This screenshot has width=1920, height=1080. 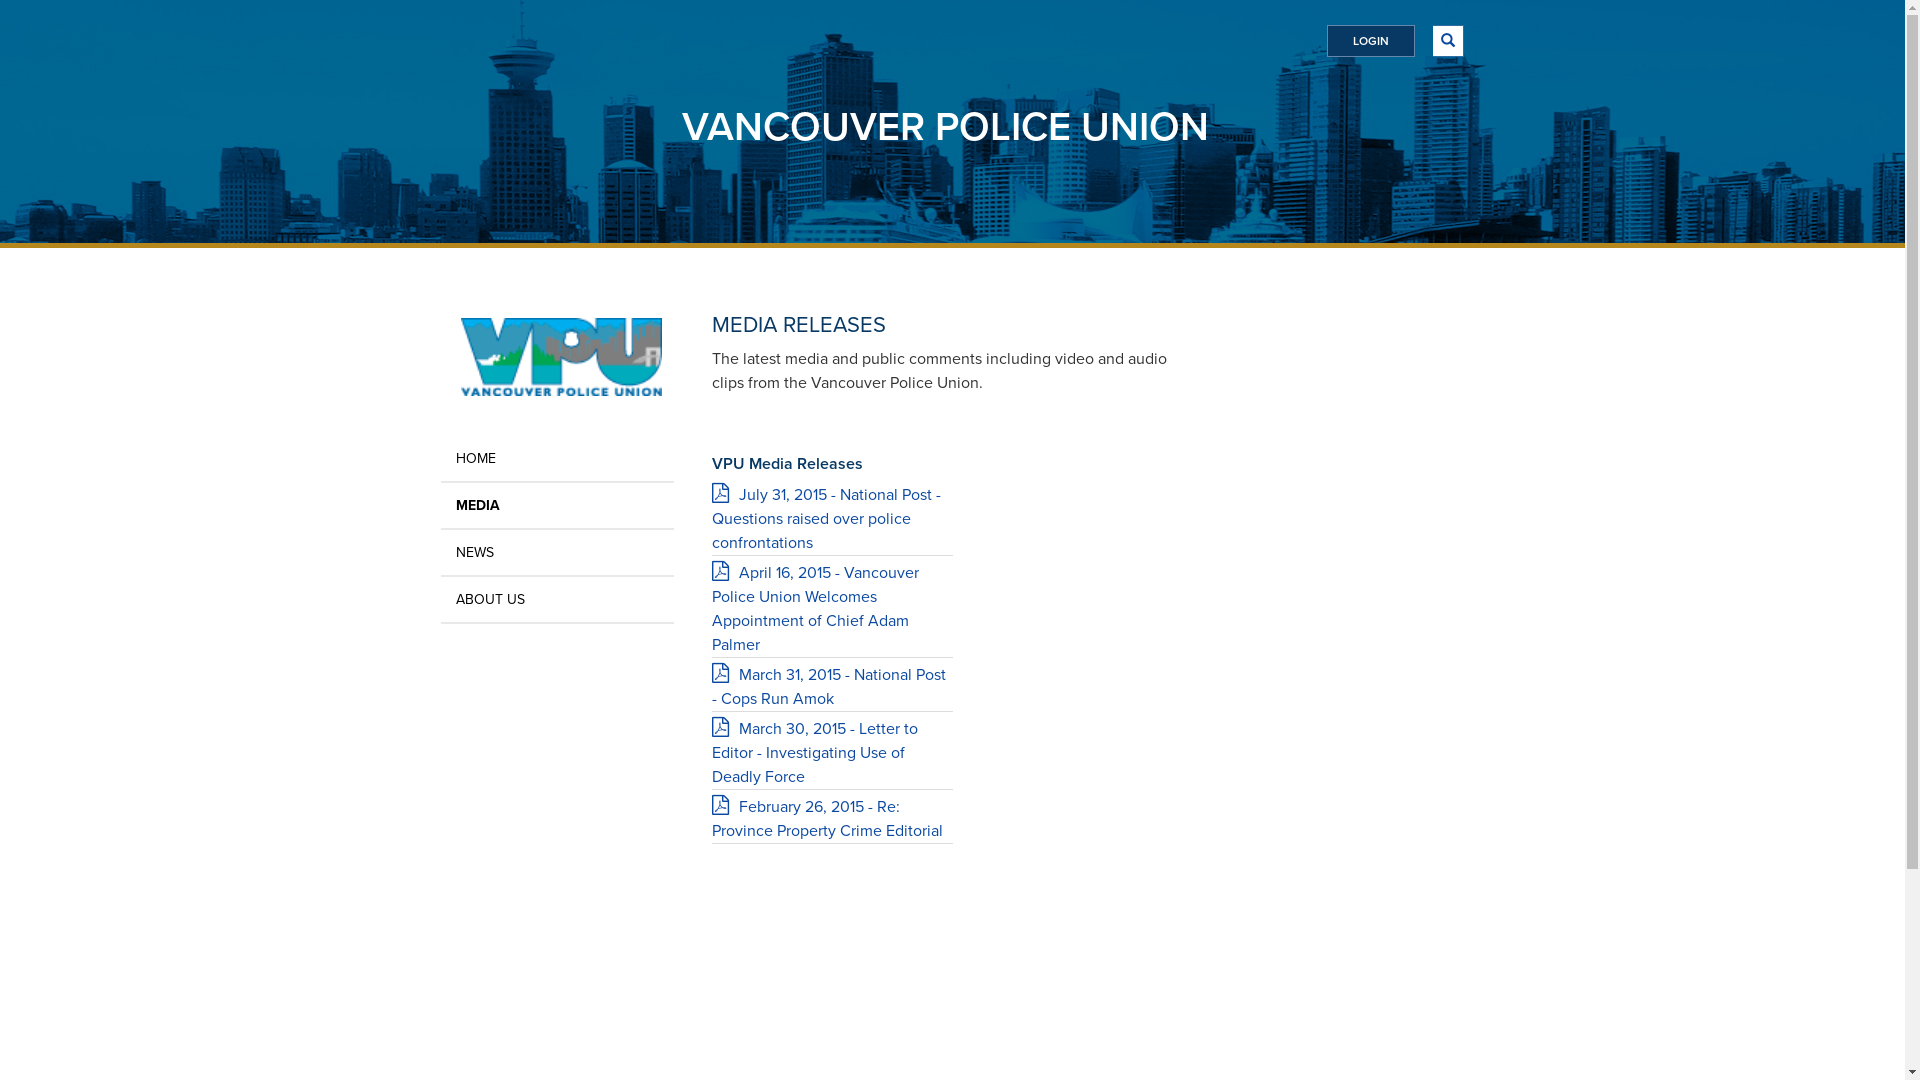 I want to click on March 31, 2015 - National Post - Cops Run Amok, so click(x=832, y=687).